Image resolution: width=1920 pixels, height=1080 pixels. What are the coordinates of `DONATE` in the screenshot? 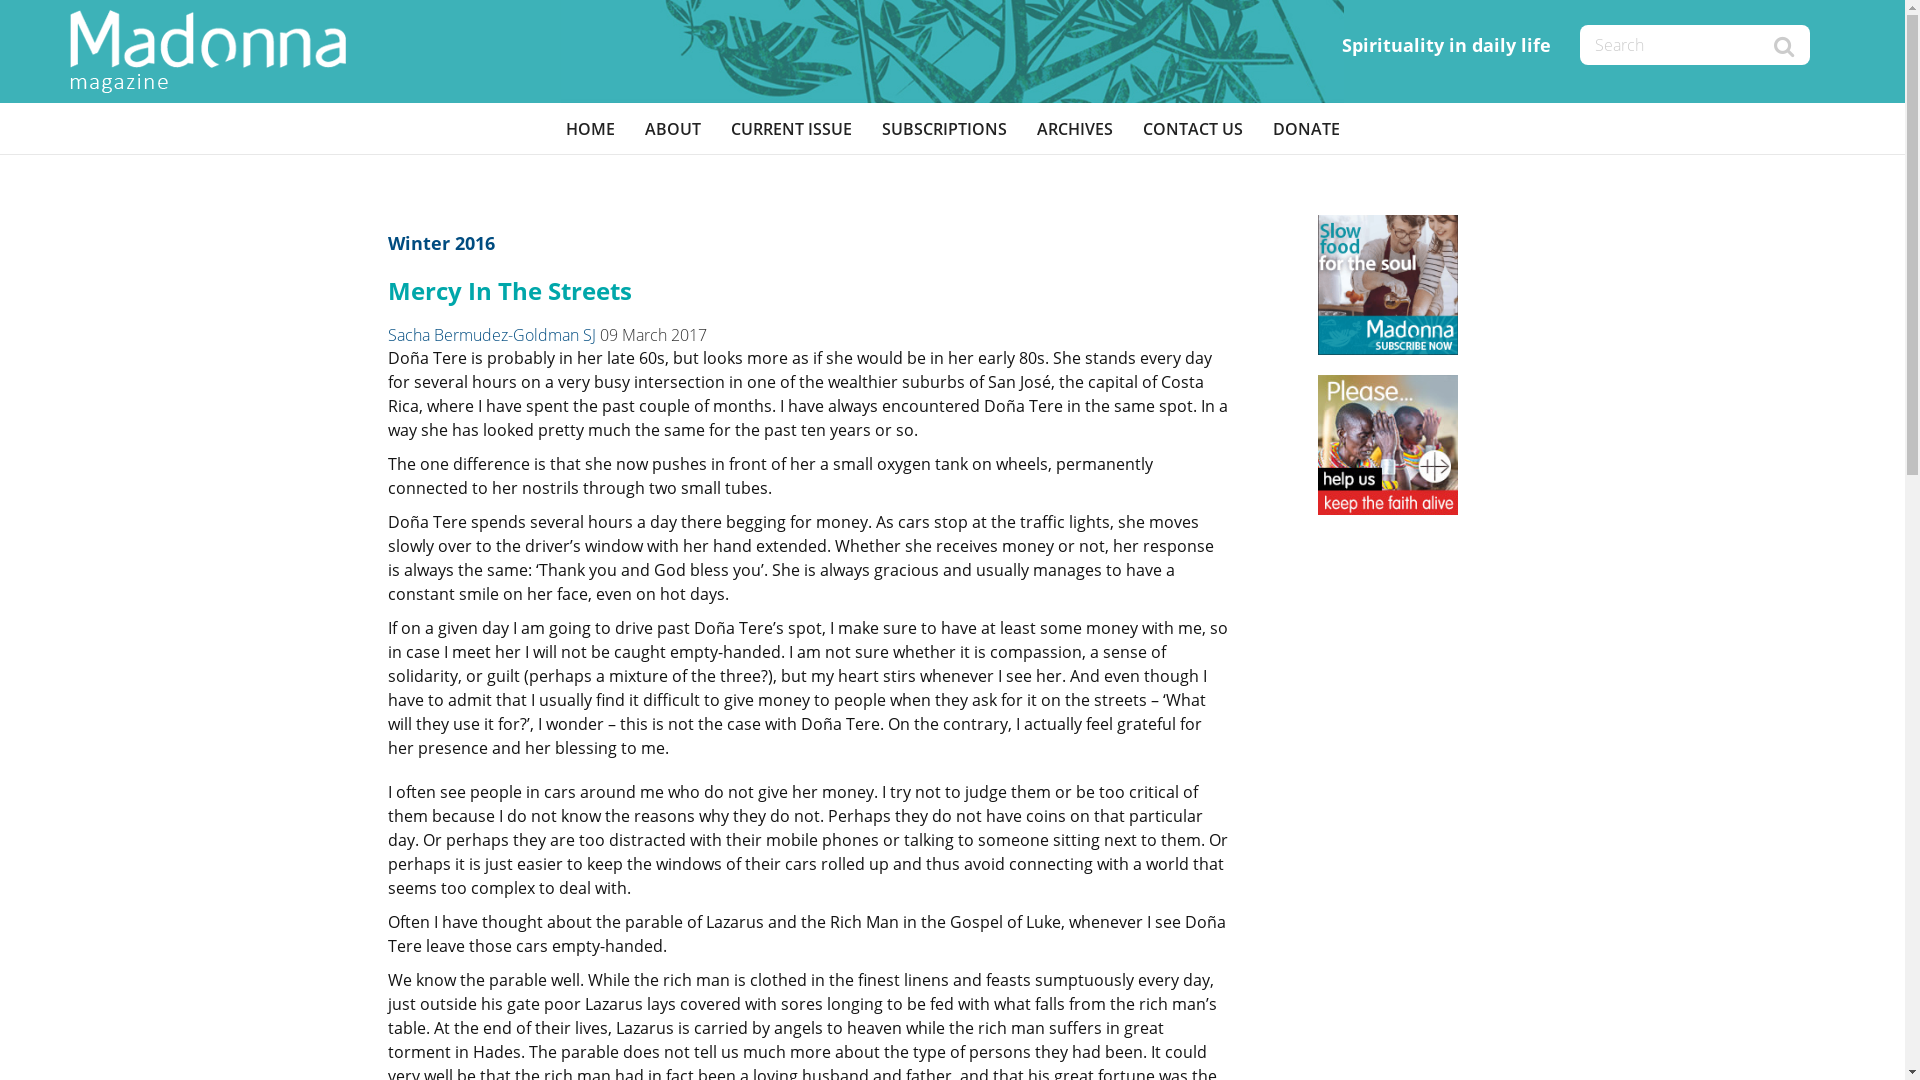 It's located at (1306, 129).